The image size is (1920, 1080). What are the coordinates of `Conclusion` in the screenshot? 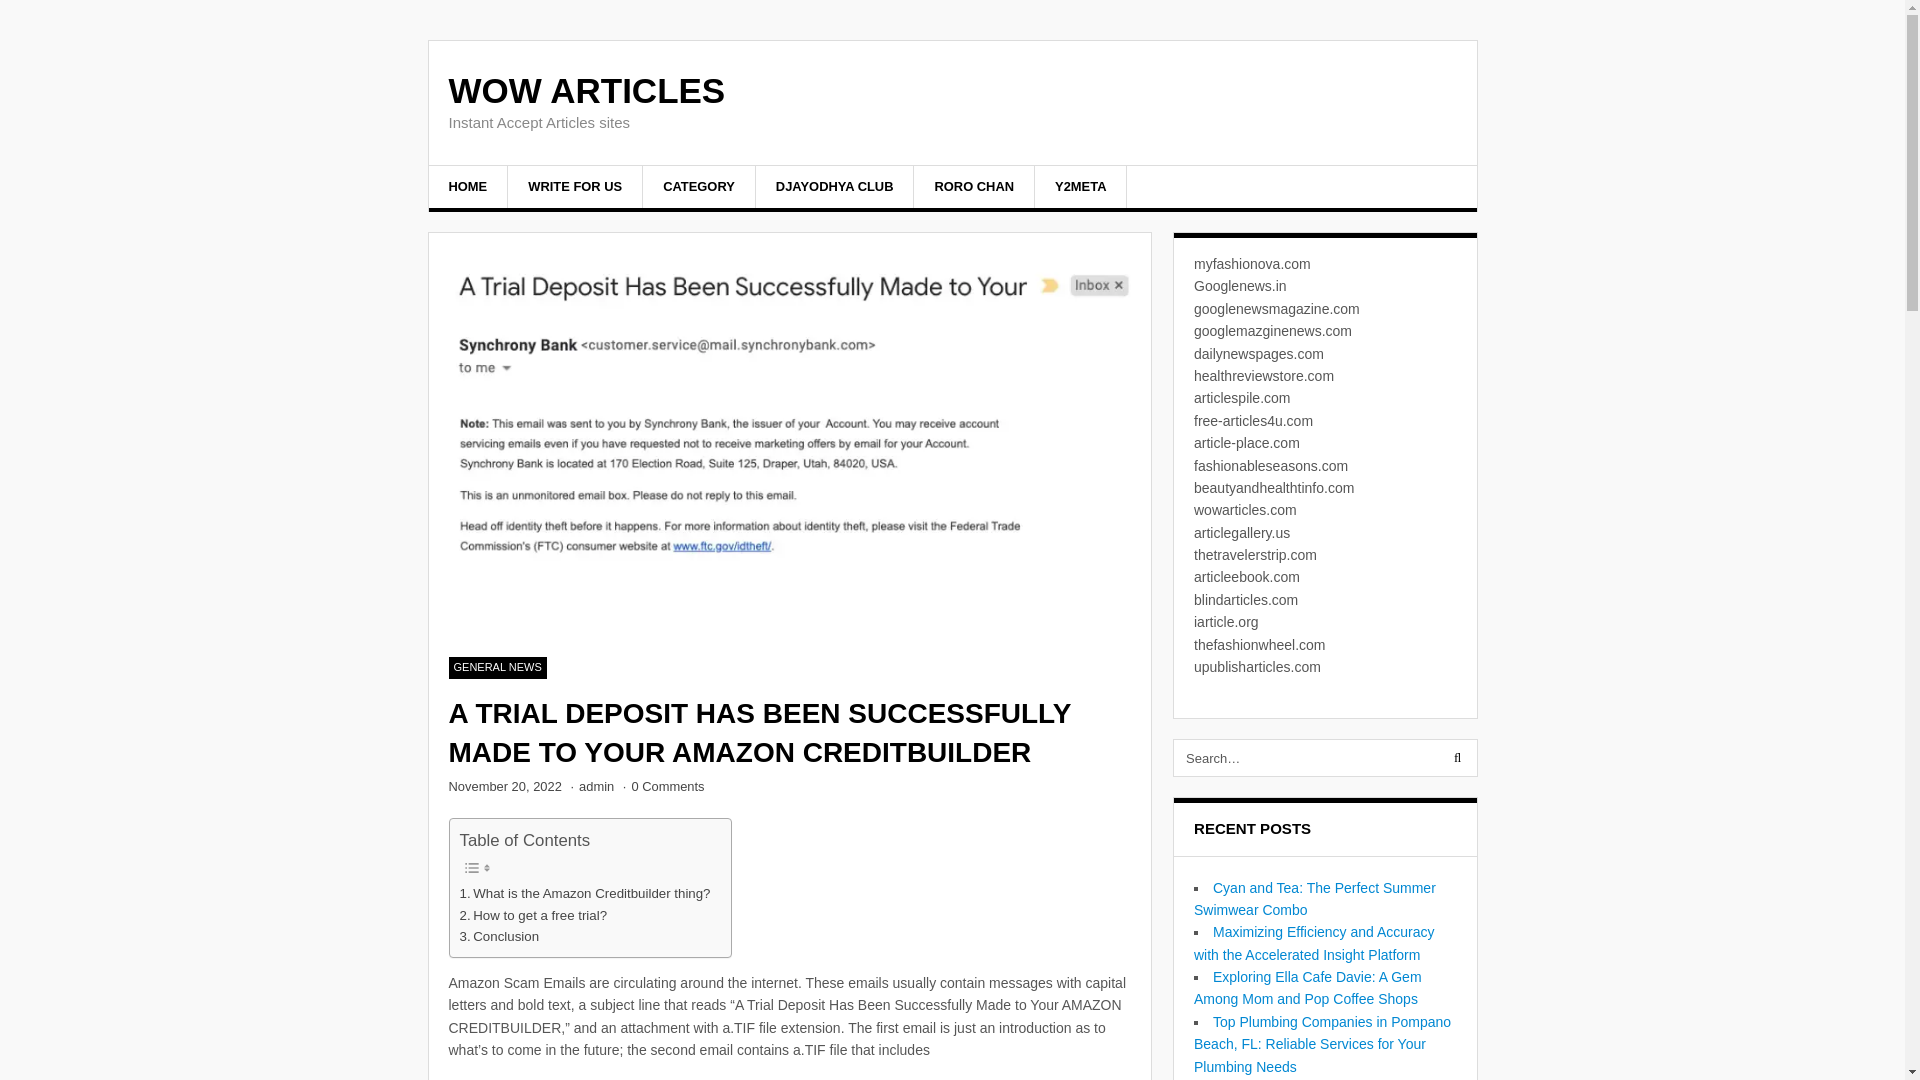 It's located at (500, 936).